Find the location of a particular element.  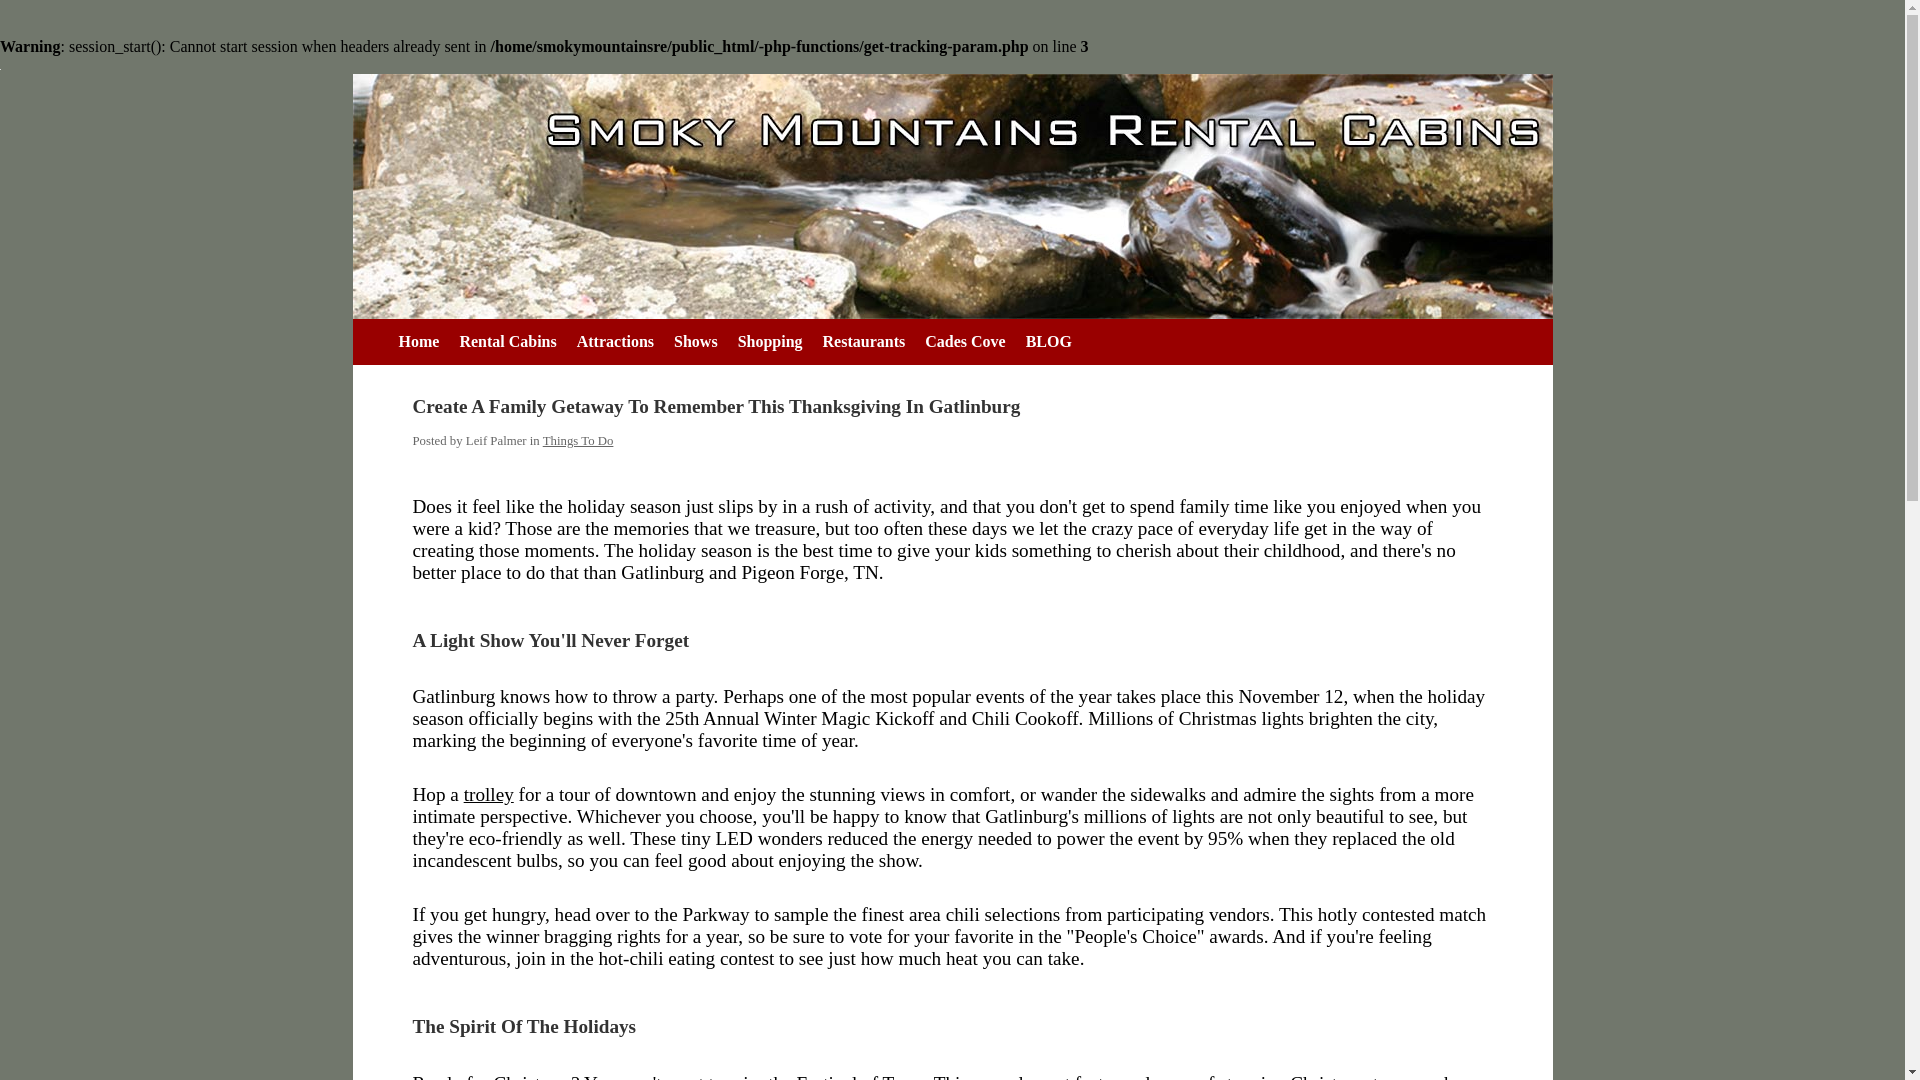

Attractions is located at coordinates (615, 342).